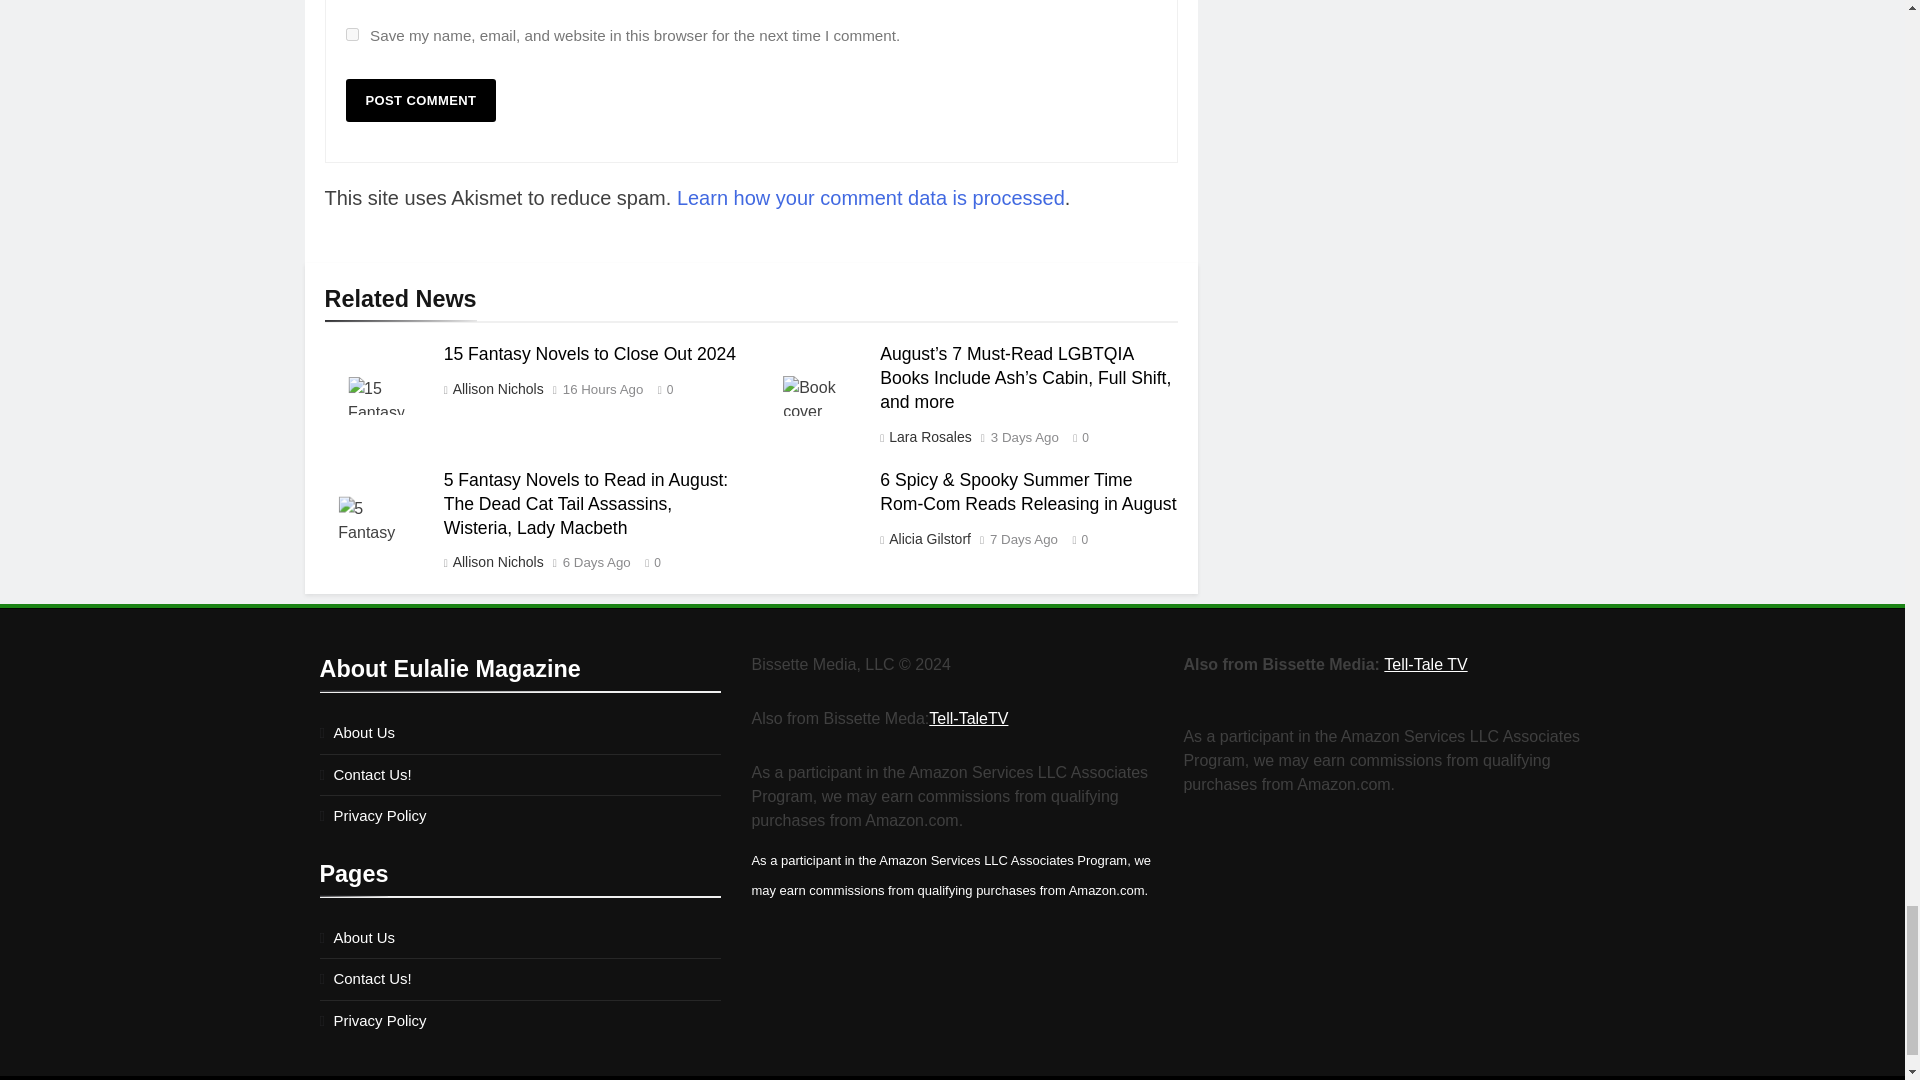 The height and width of the screenshot is (1080, 1920). What do you see at coordinates (352, 34) in the screenshot?
I see `yes` at bounding box center [352, 34].